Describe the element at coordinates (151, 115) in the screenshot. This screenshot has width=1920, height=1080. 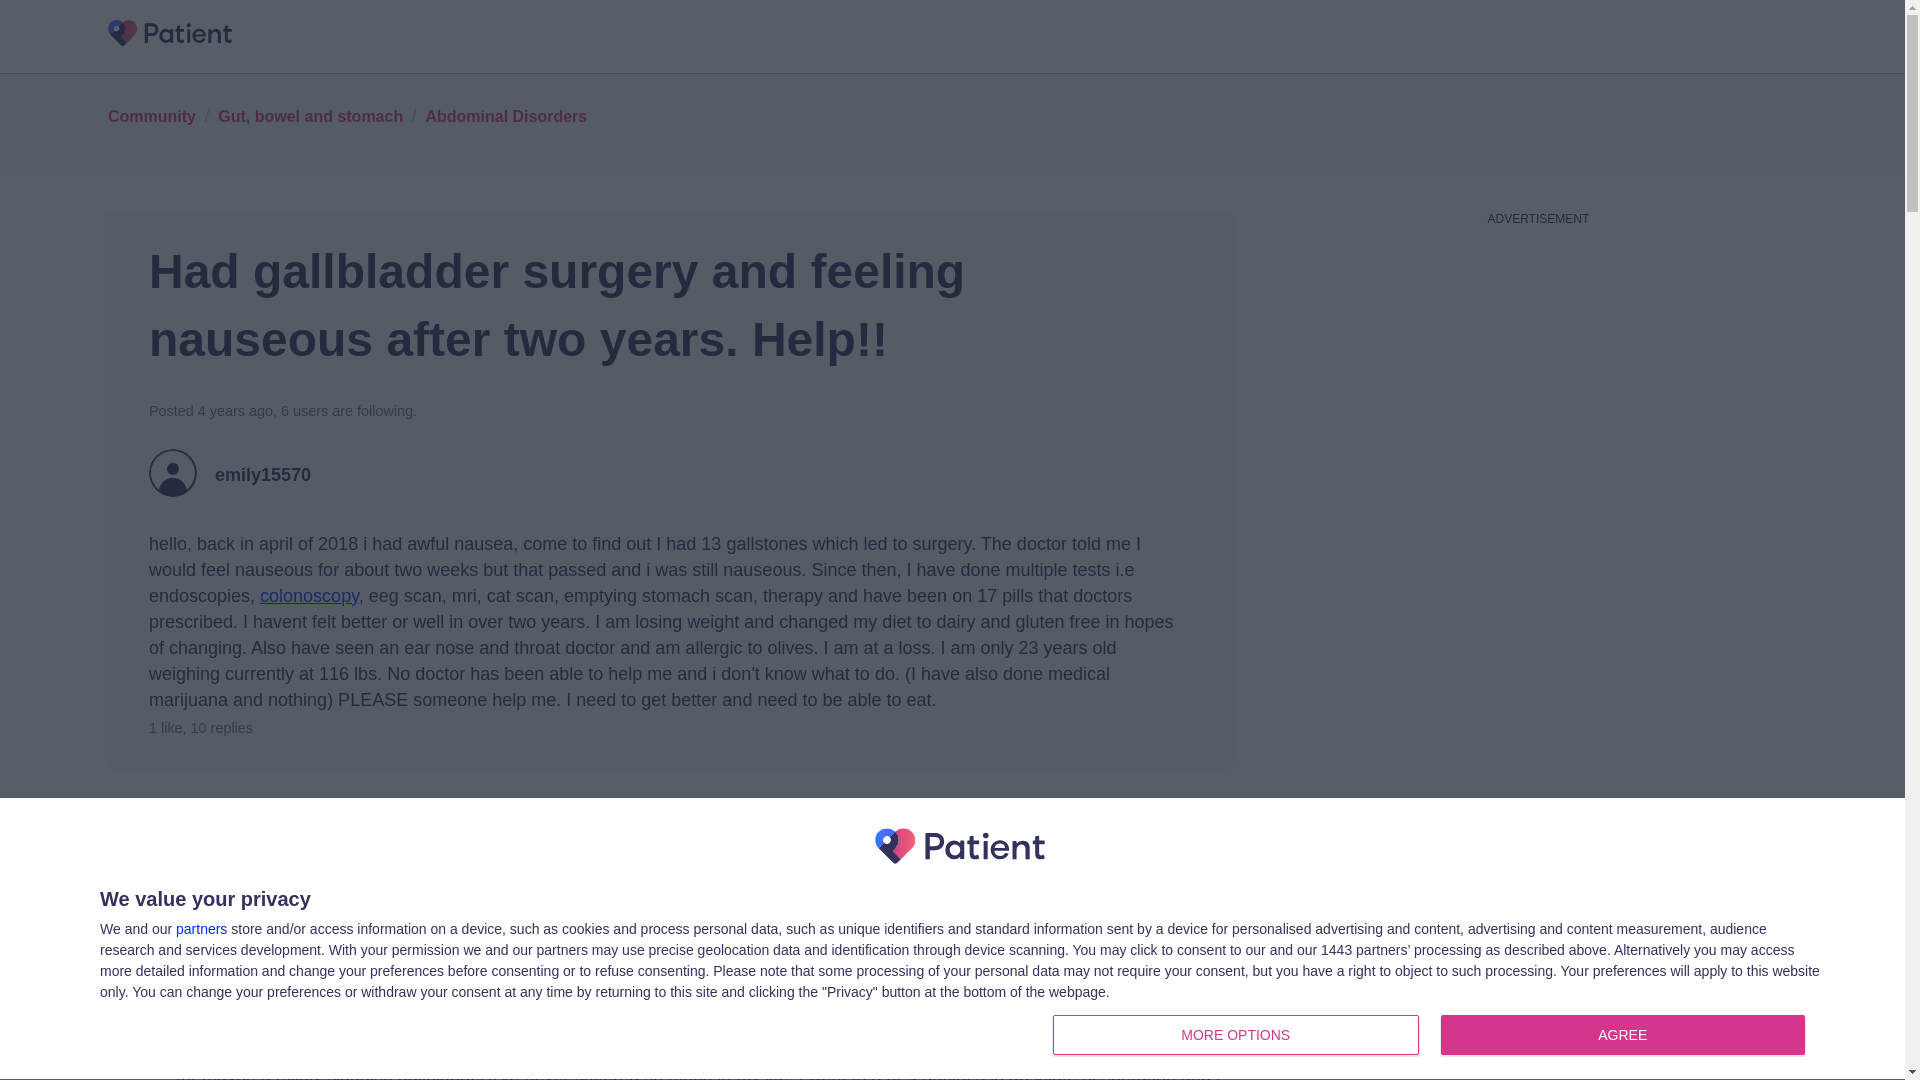
I see `Dani0` at that location.